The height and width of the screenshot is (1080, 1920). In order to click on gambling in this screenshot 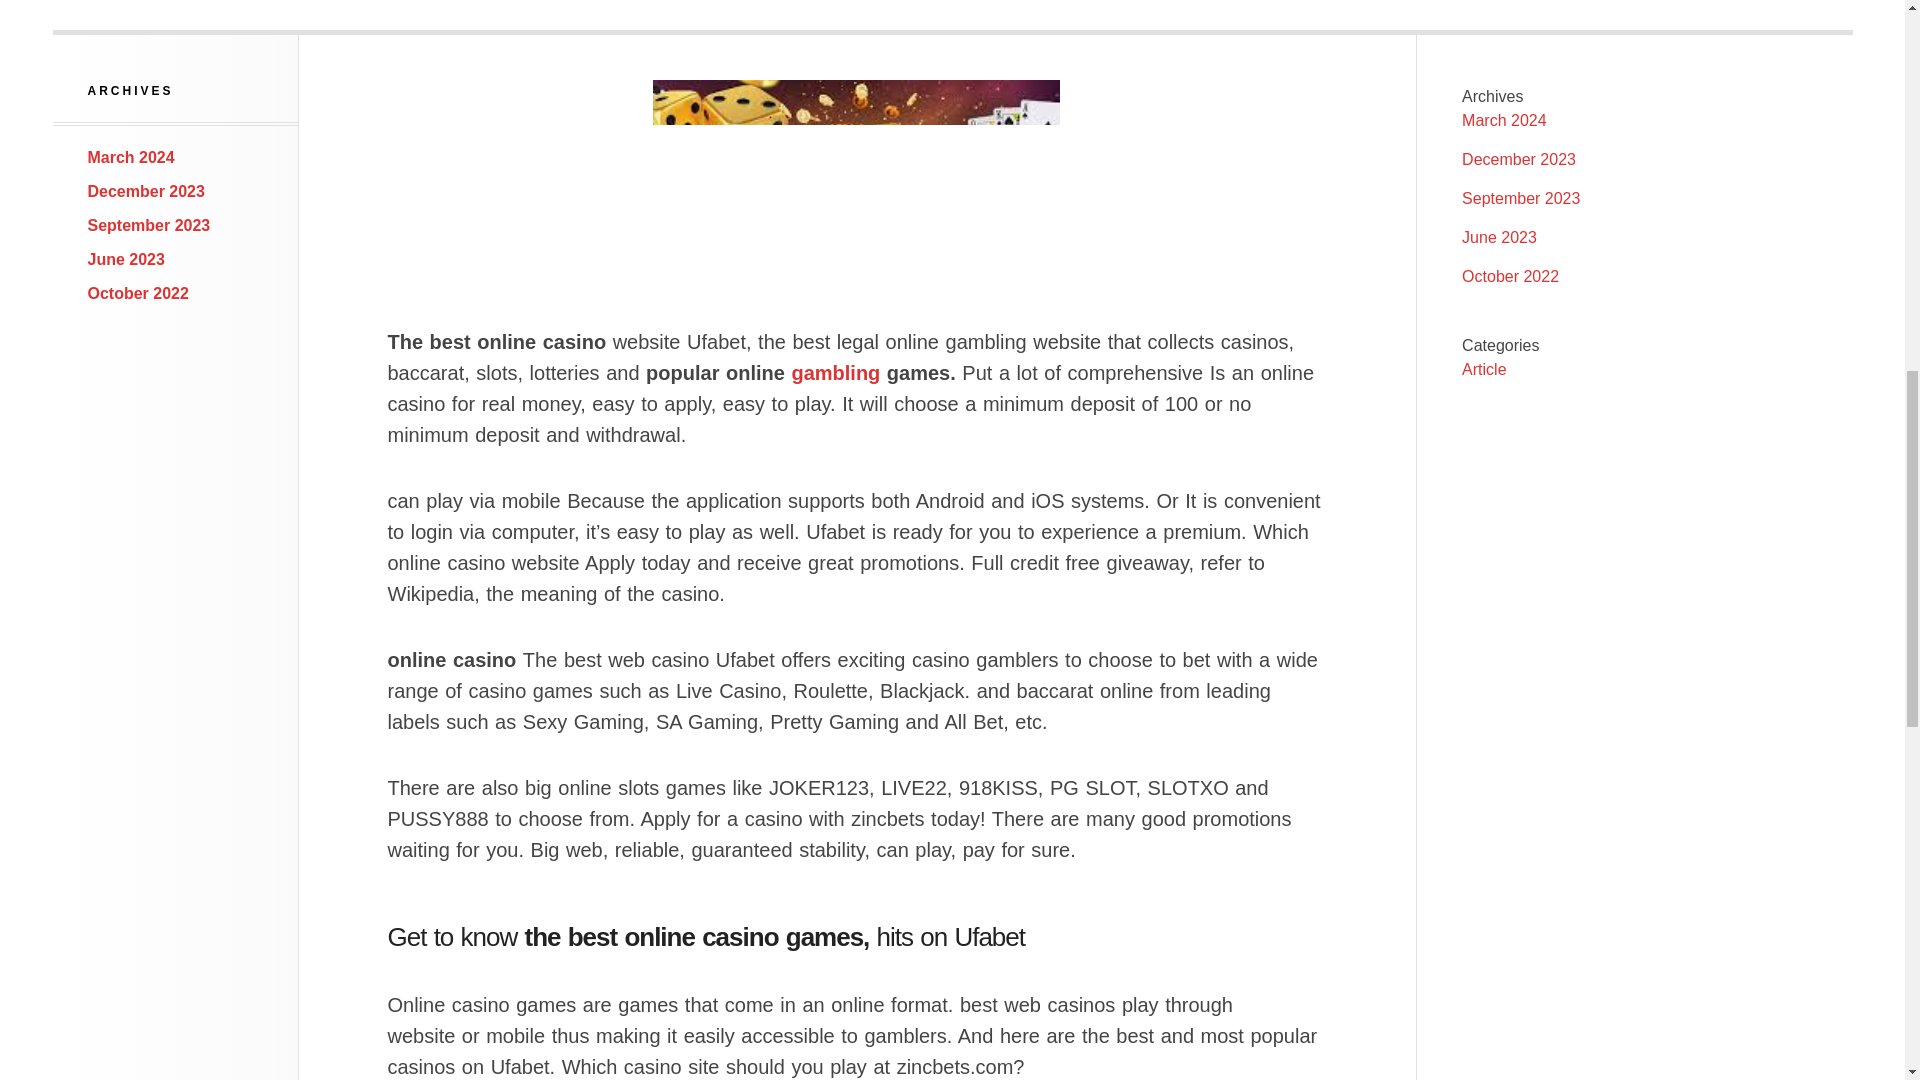, I will do `click(835, 372)`.